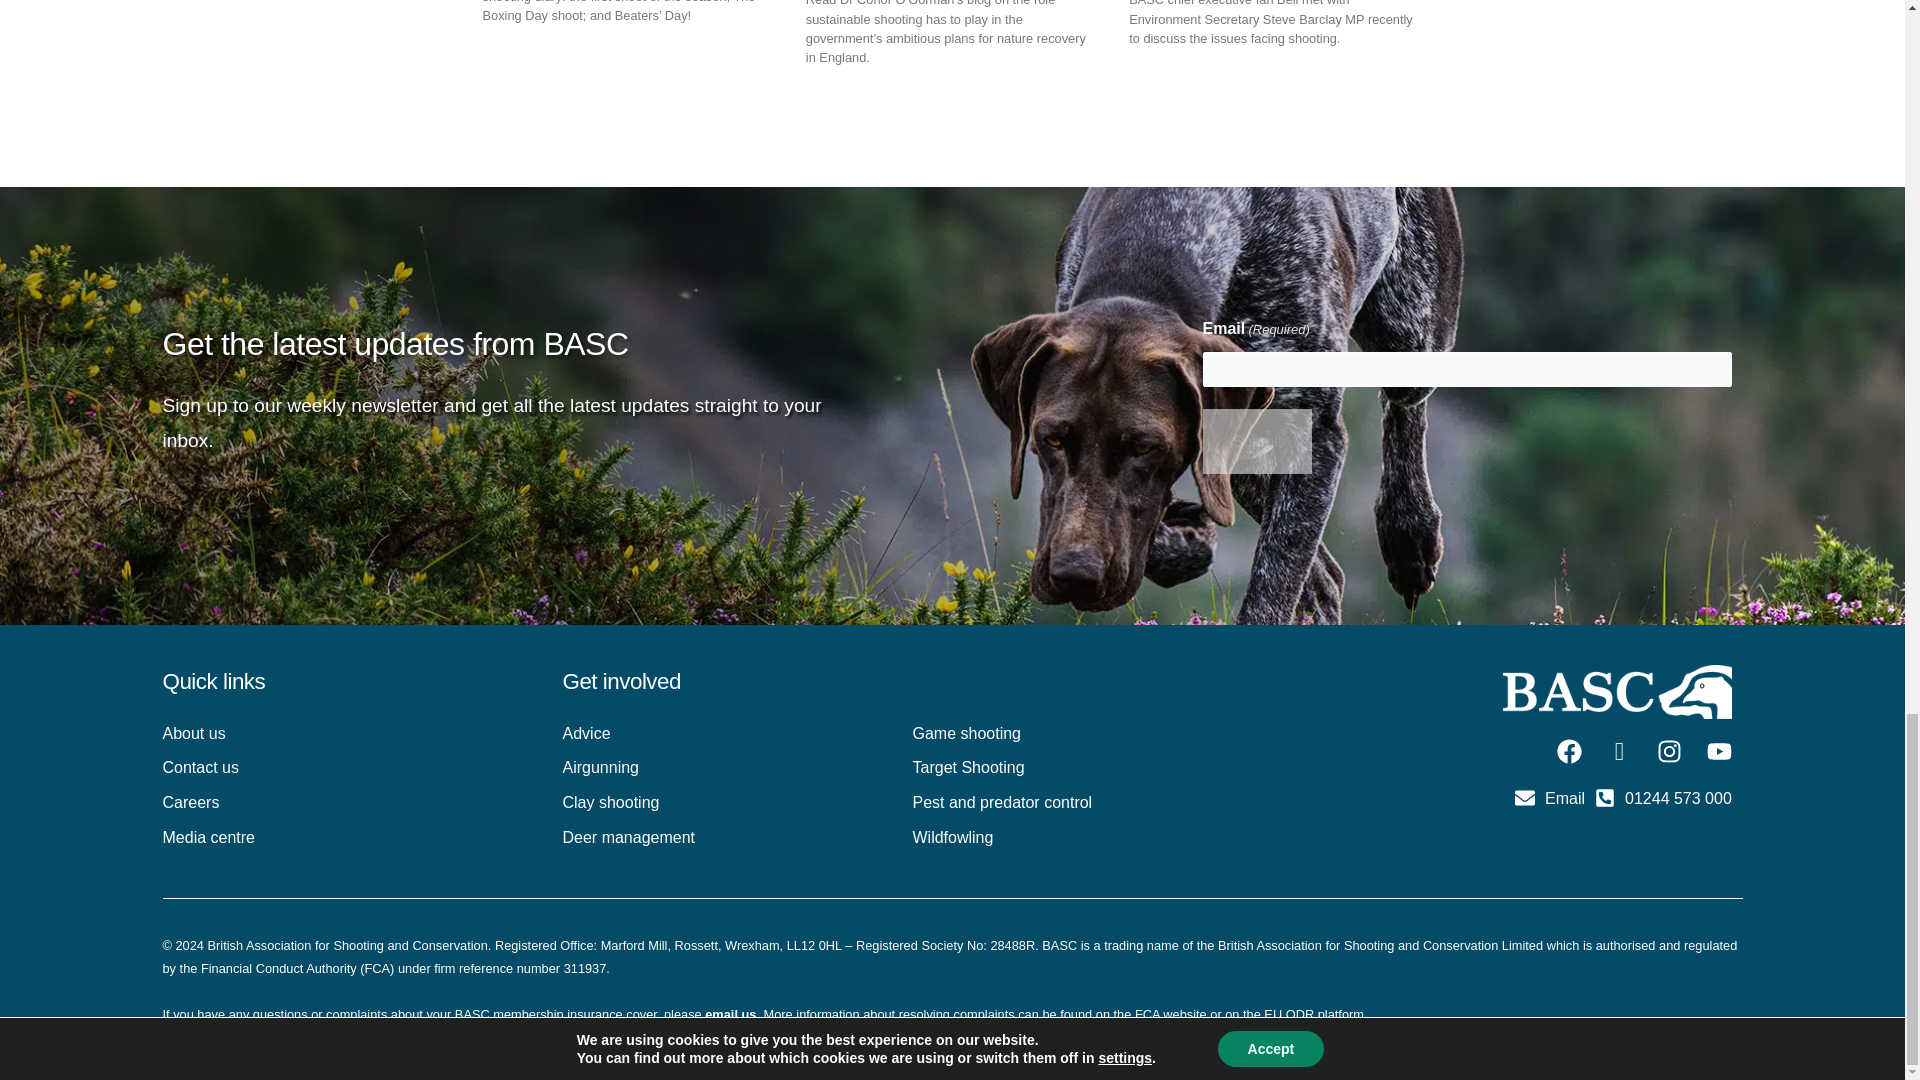 The image size is (1920, 1080). Describe the element at coordinates (1256, 442) in the screenshot. I see `Submit` at that location.